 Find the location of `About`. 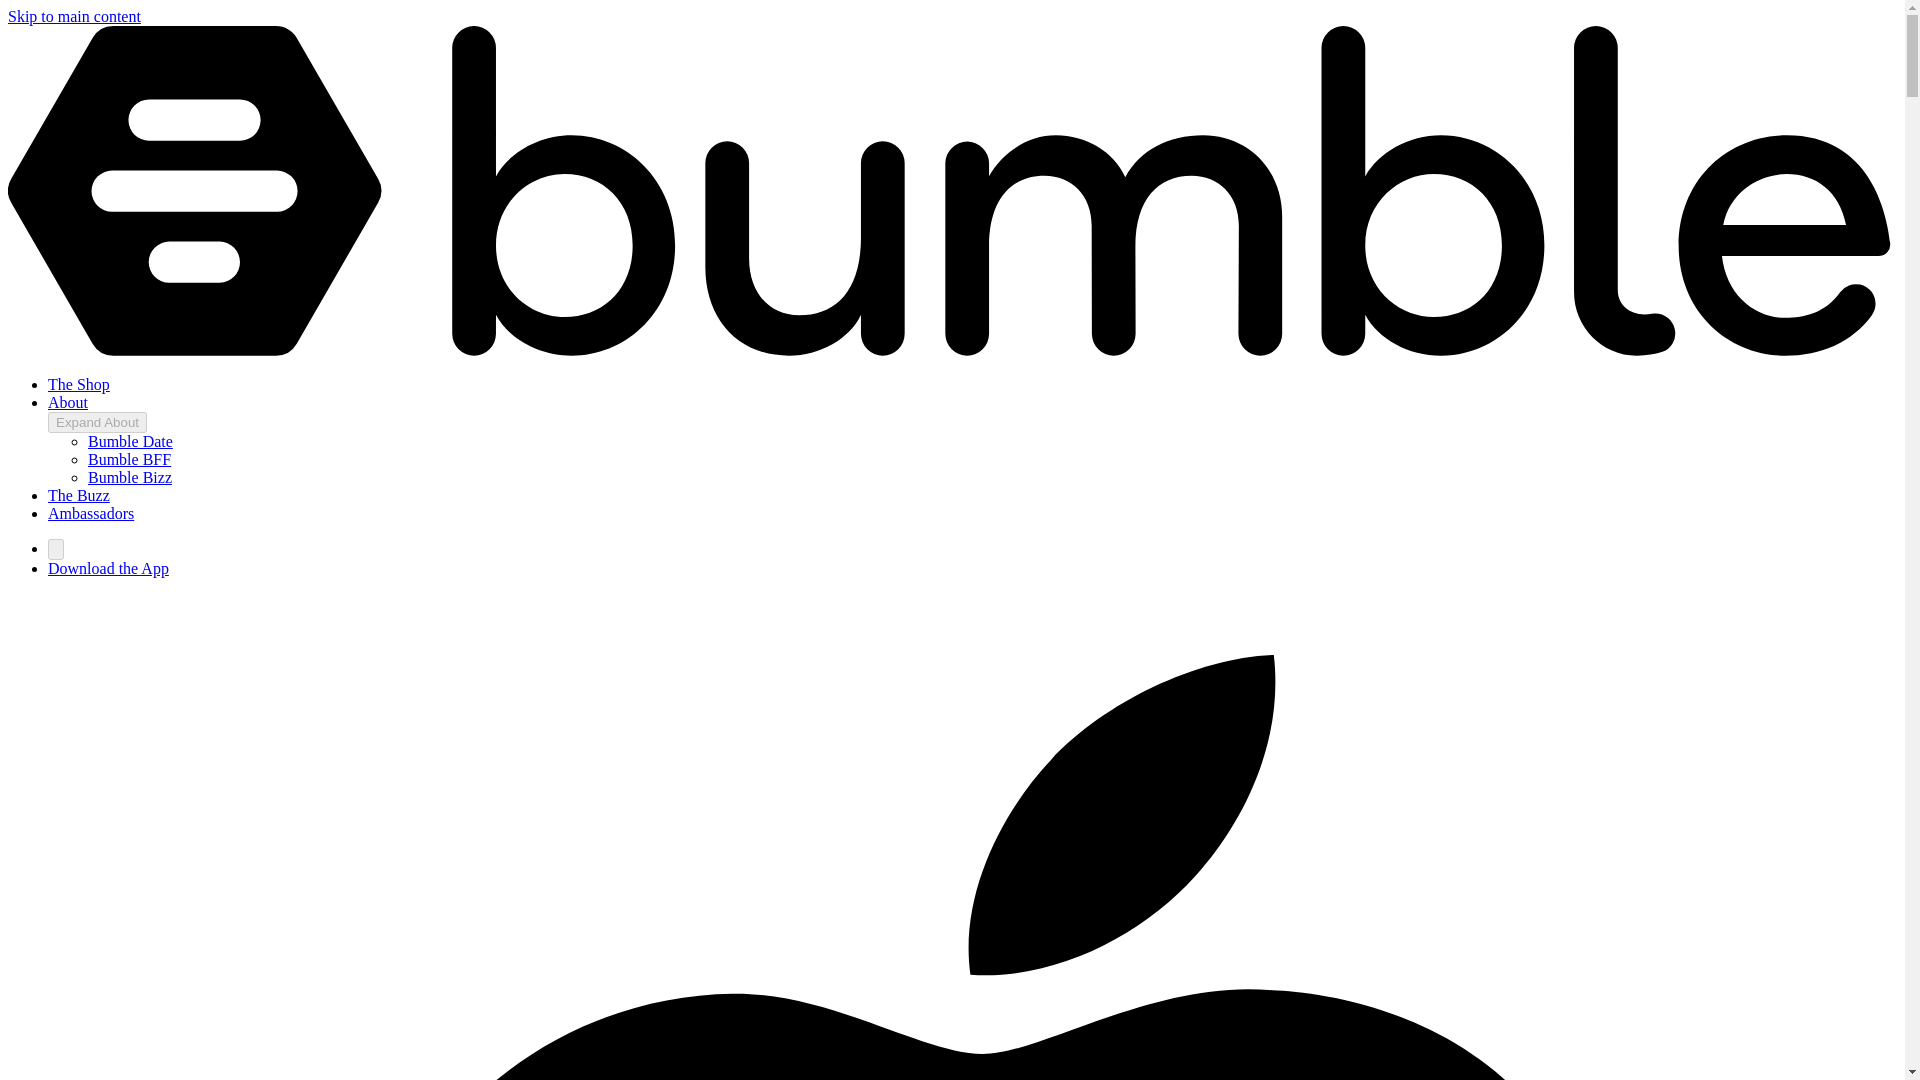

About is located at coordinates (68, 402).